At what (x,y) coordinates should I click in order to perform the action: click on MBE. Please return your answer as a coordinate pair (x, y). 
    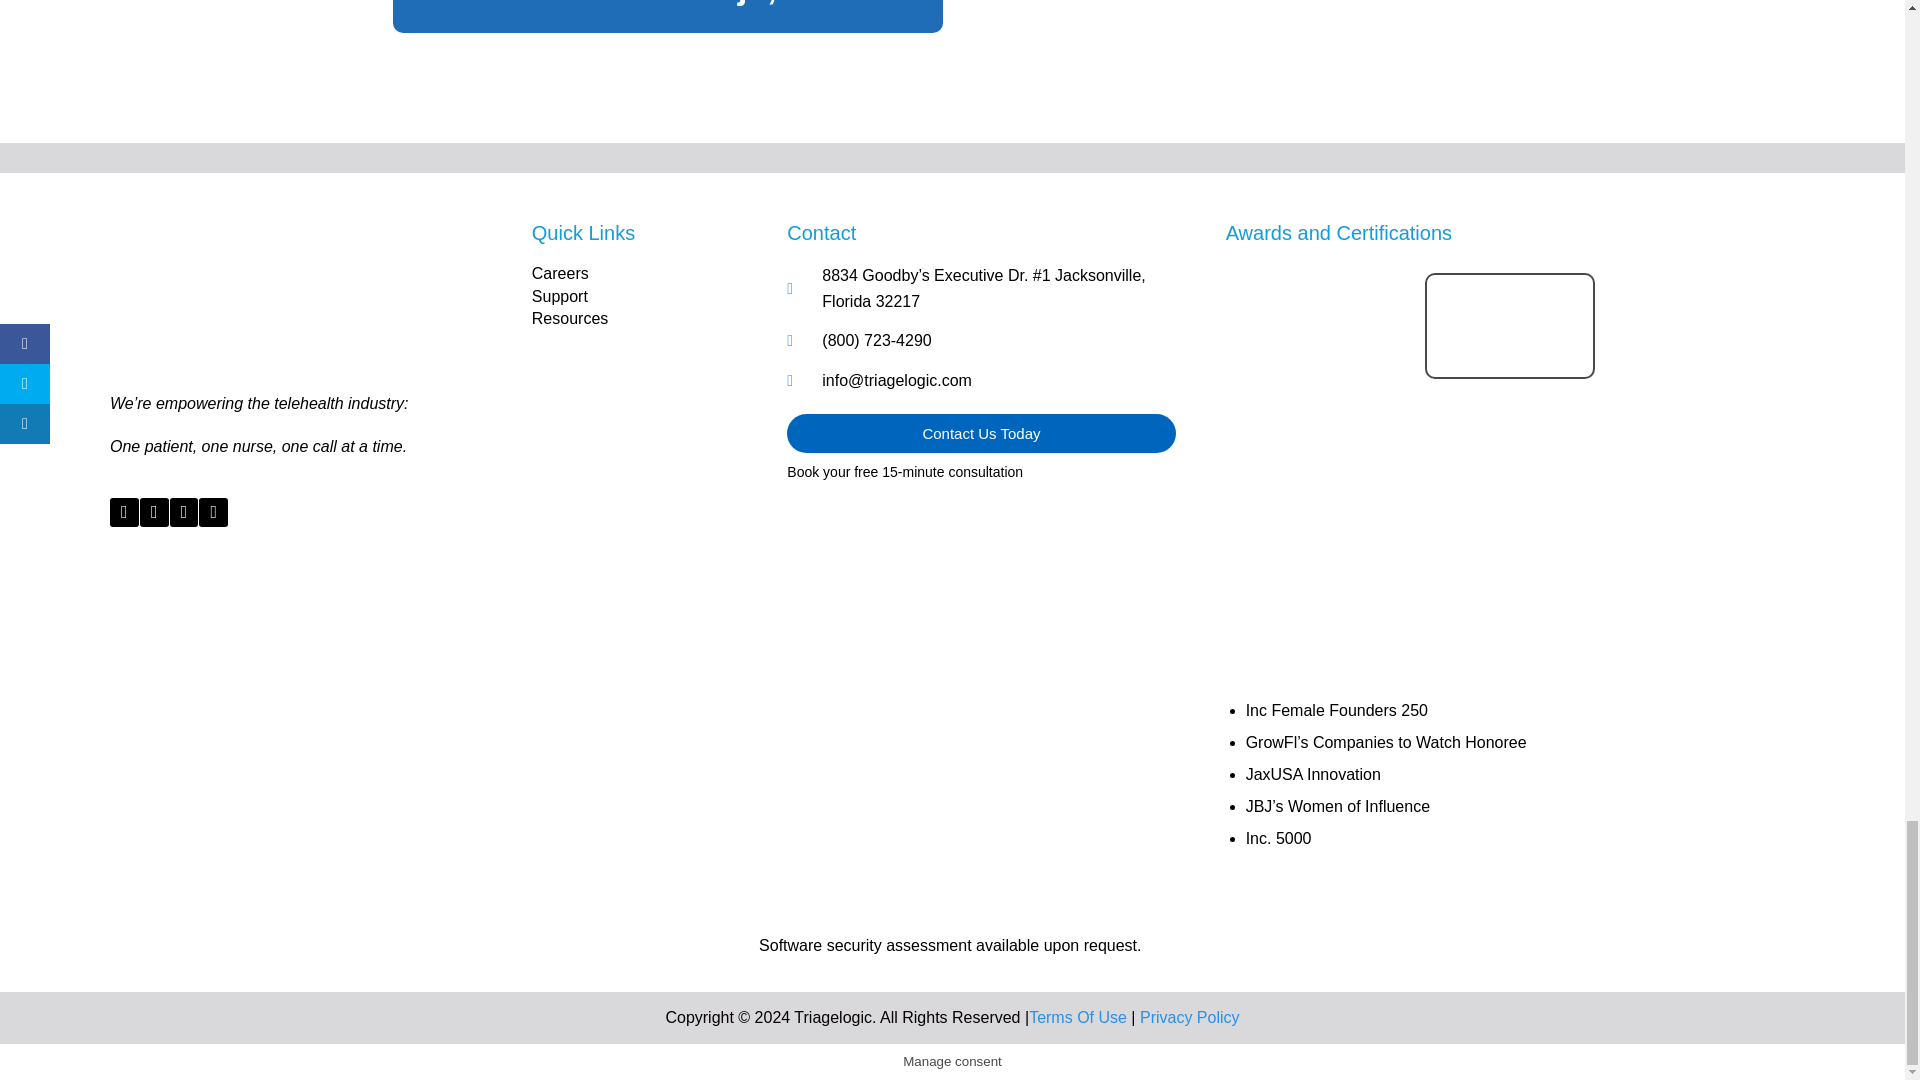
    Looking at the image, I should click on (1320, 348).